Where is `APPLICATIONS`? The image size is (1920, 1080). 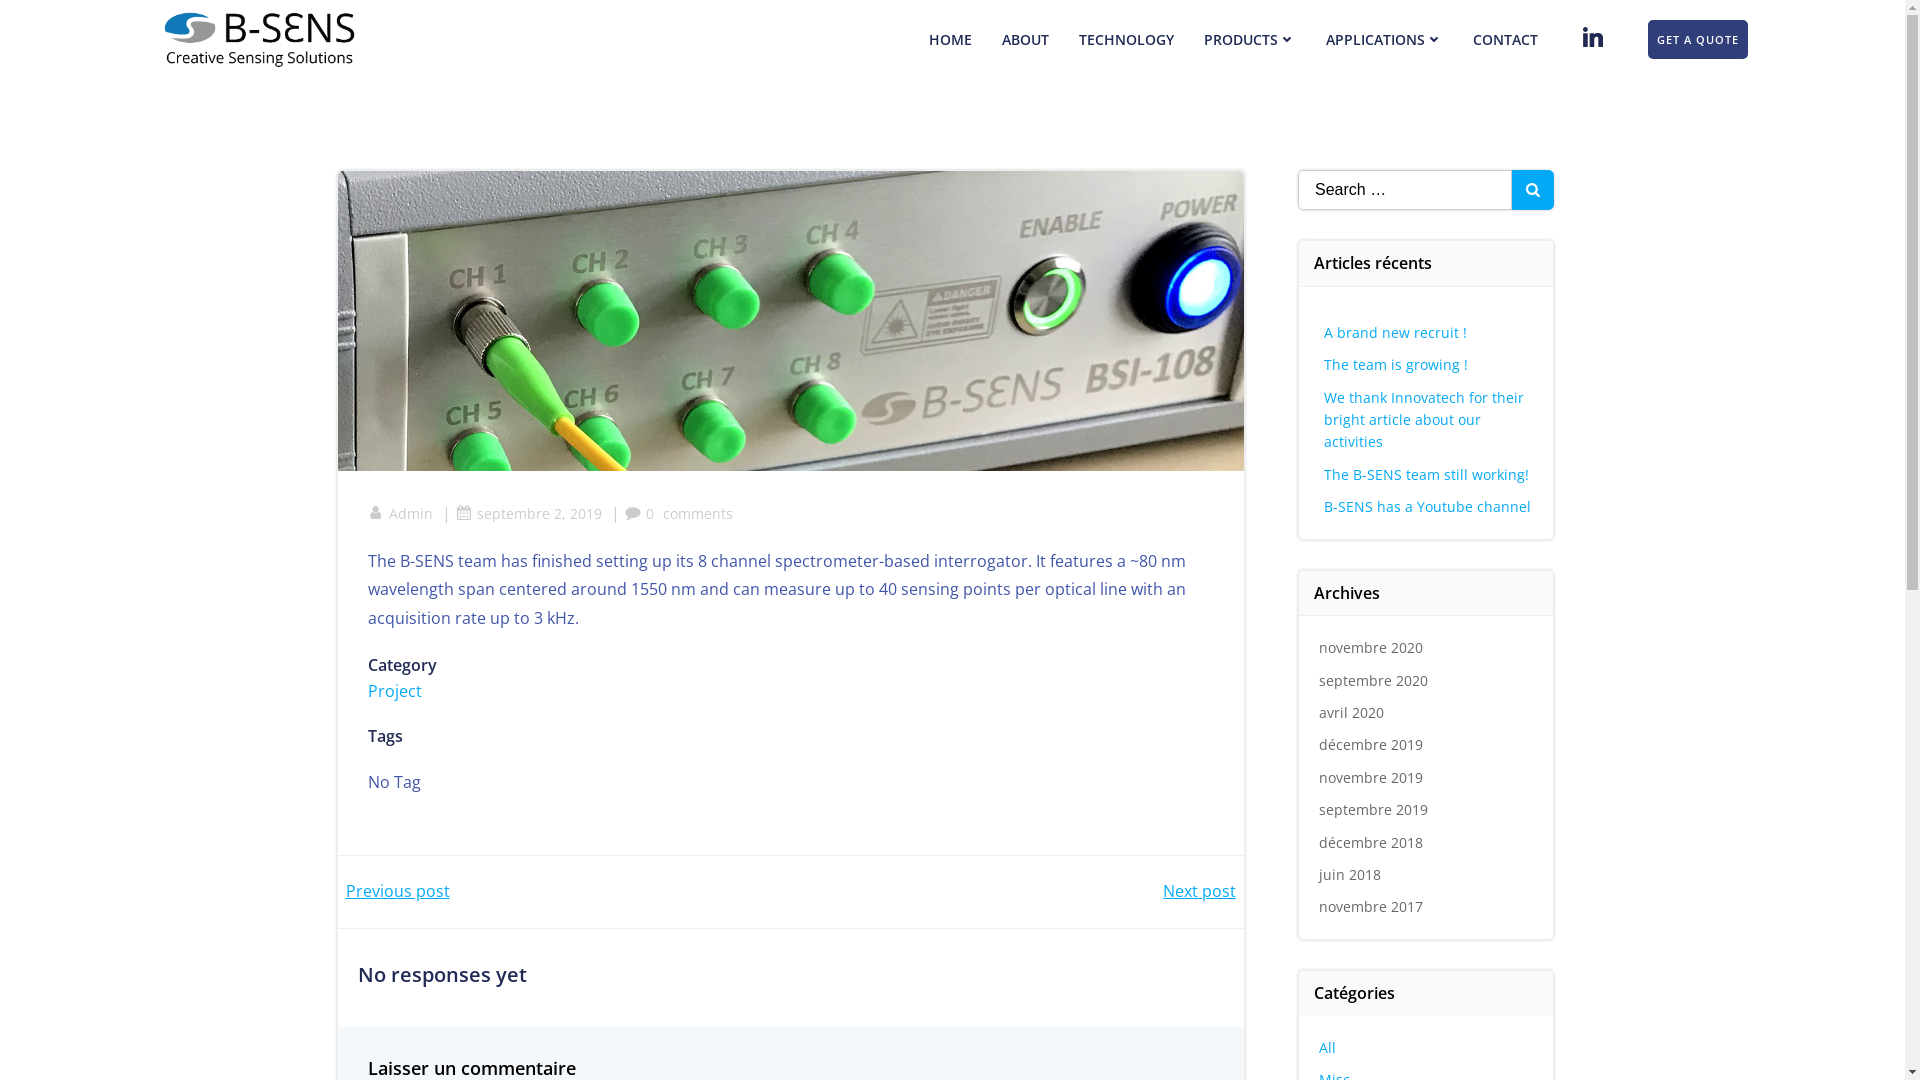 APPLICATIONS is located at coordinates (1384, 40).